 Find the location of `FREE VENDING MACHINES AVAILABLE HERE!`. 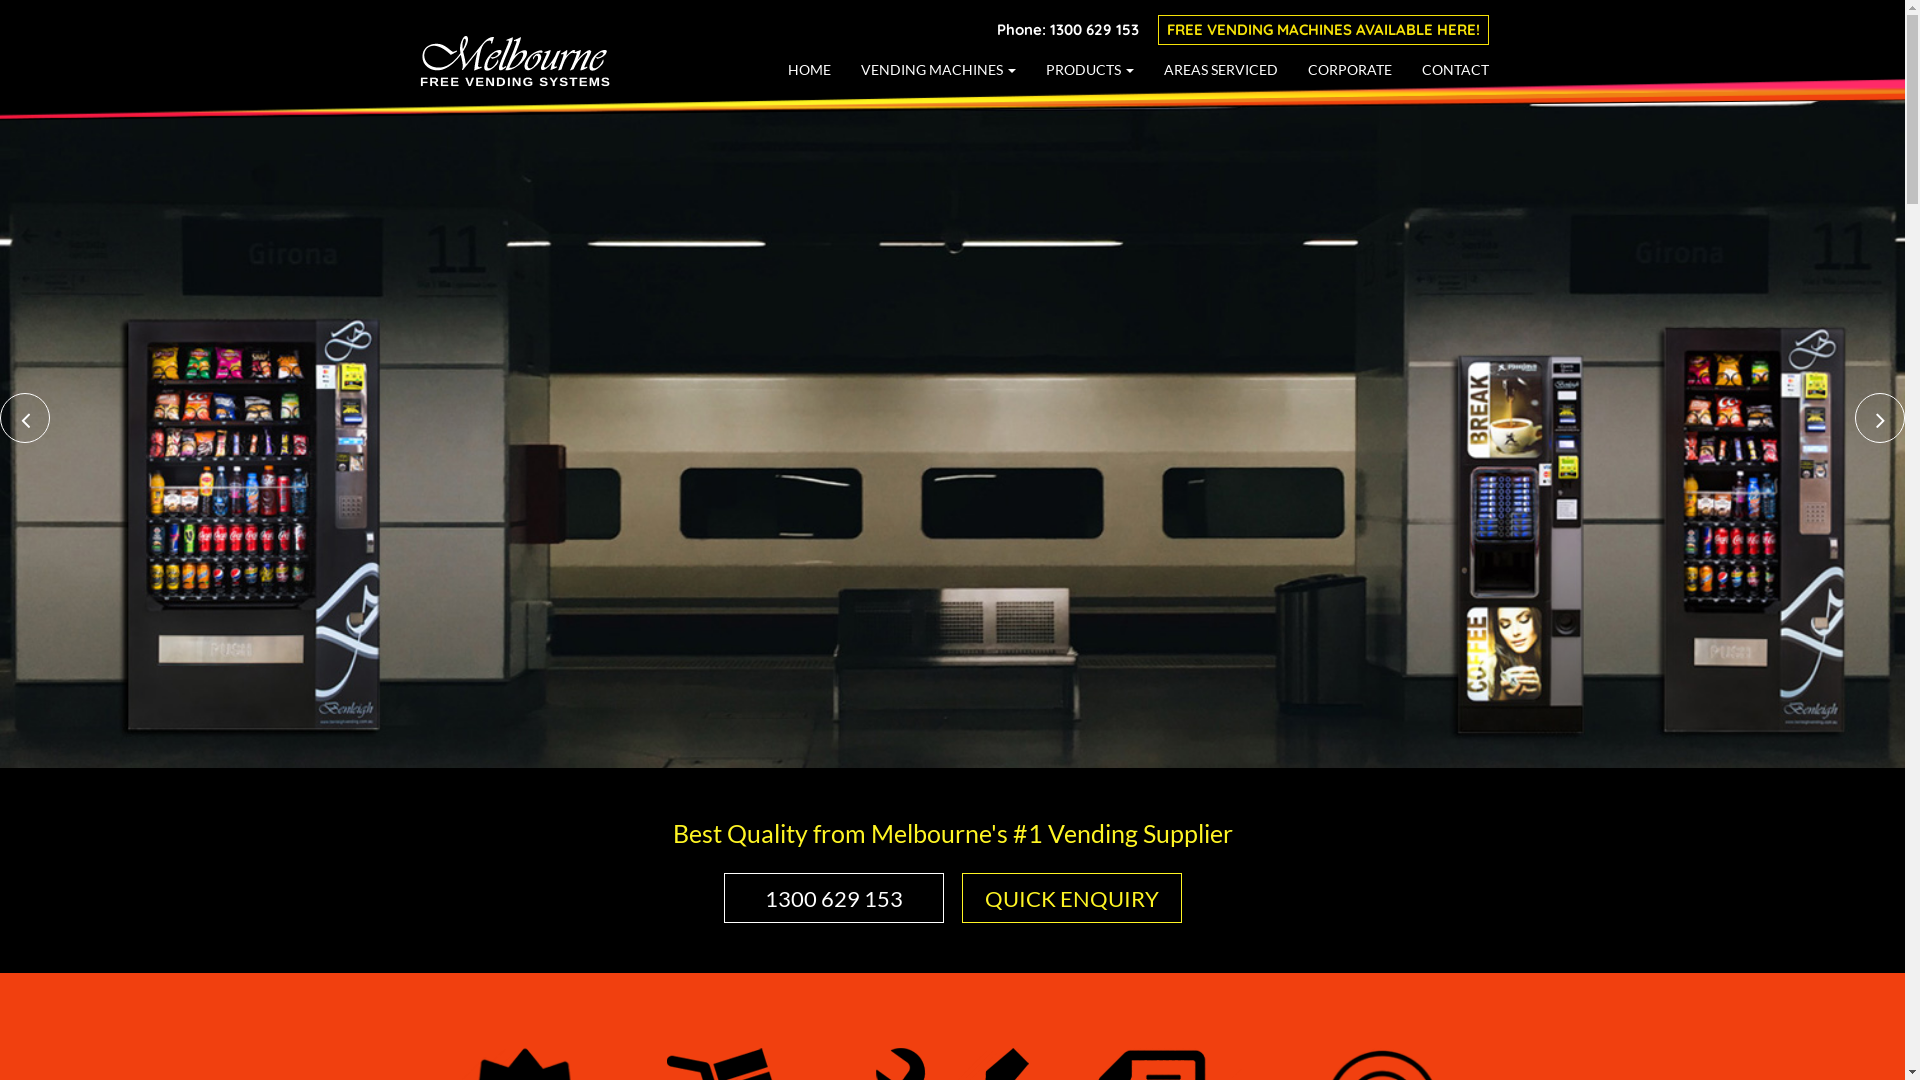

FREE VENDING MACHINES AVAILABLE HERE! is located at coordinates (1324, 30).